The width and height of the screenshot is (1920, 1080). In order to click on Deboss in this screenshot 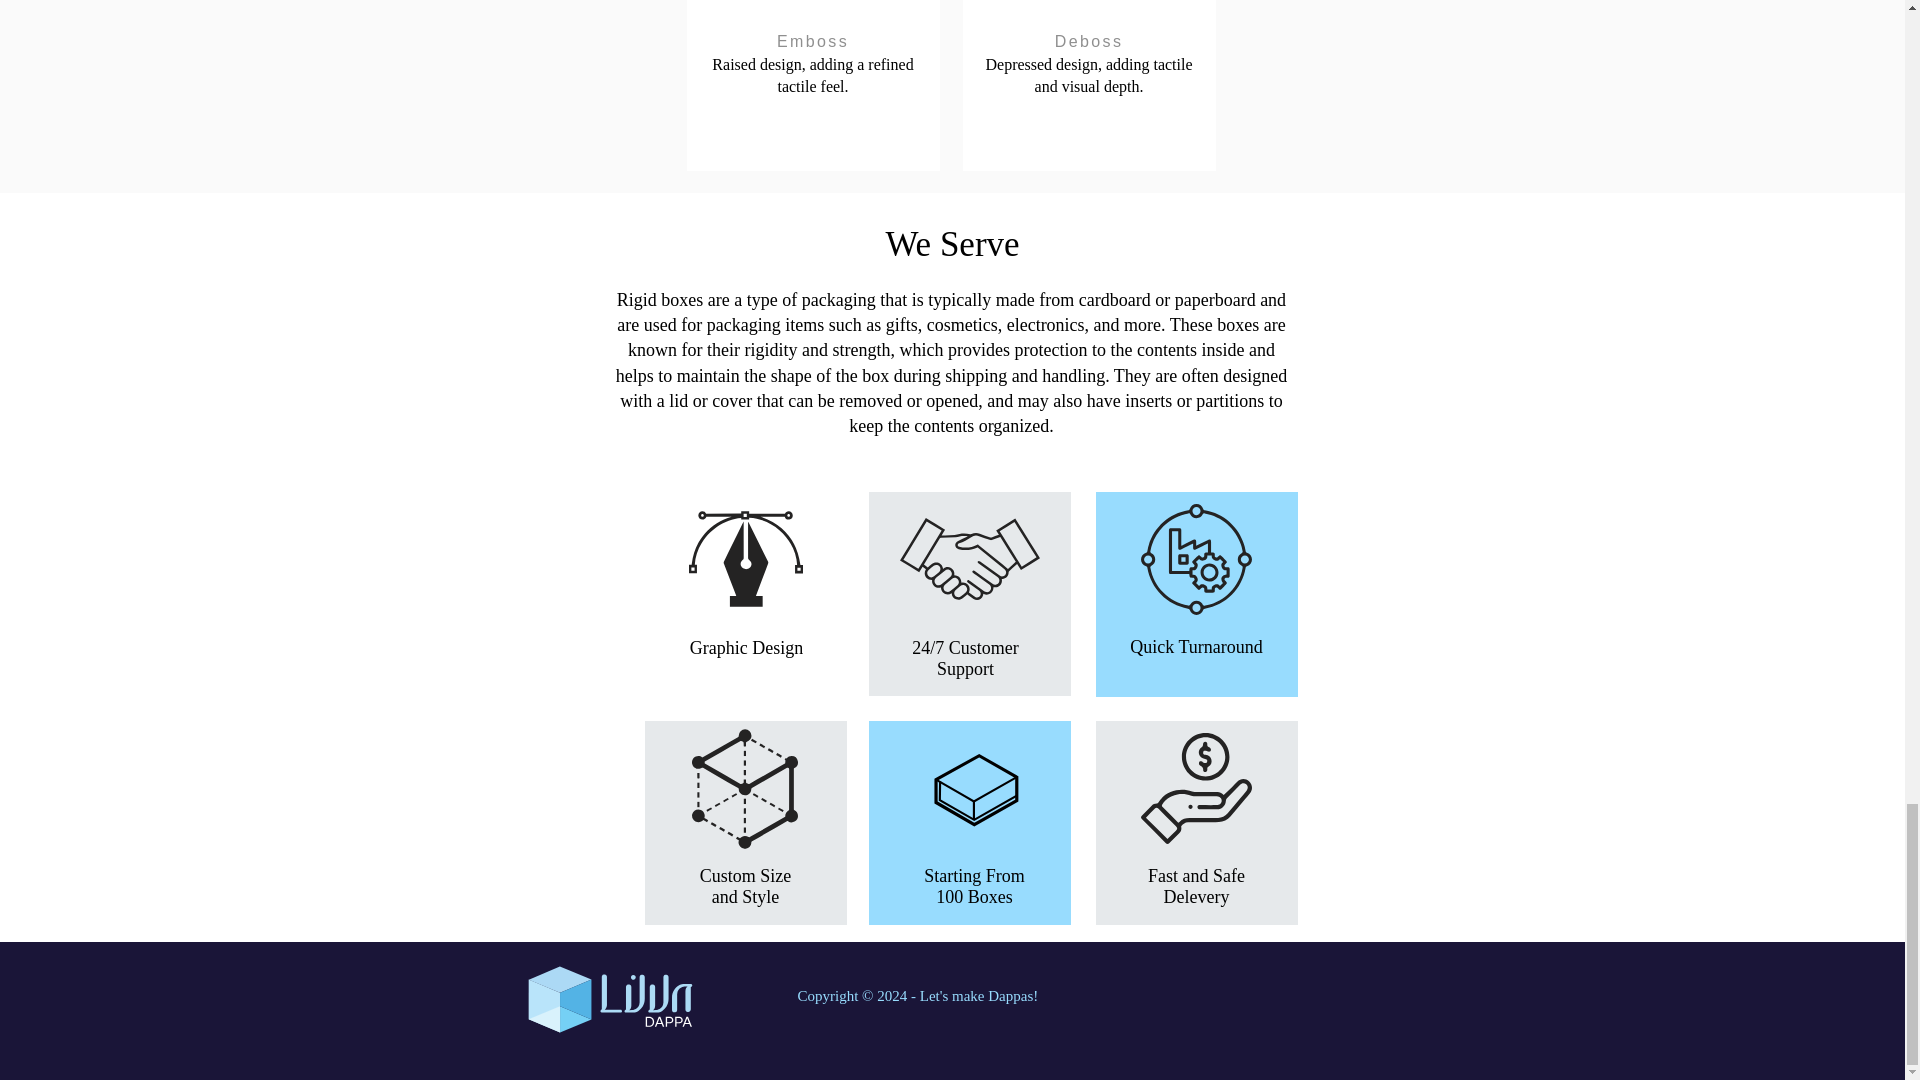, I will do `click(1089, 41)`.